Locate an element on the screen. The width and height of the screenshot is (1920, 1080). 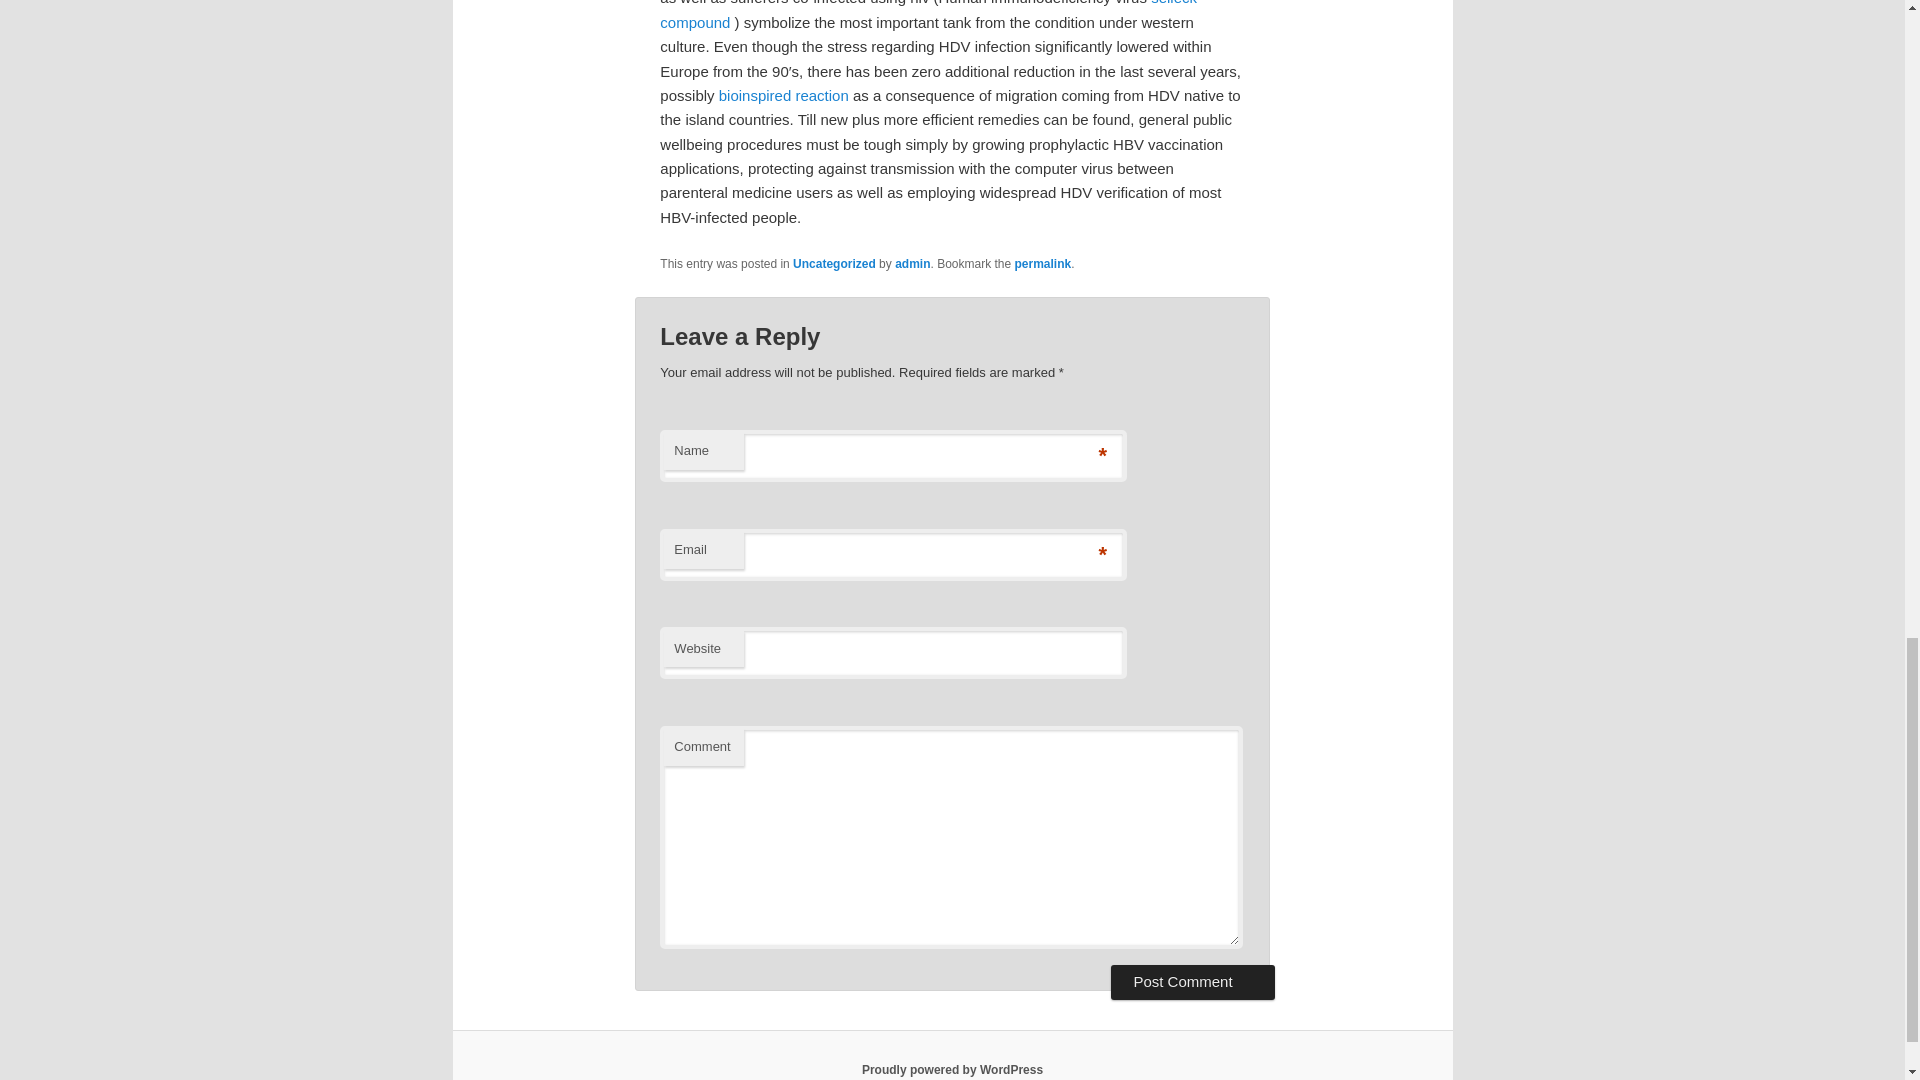
selleck compound is located at coordinates (928, 15).